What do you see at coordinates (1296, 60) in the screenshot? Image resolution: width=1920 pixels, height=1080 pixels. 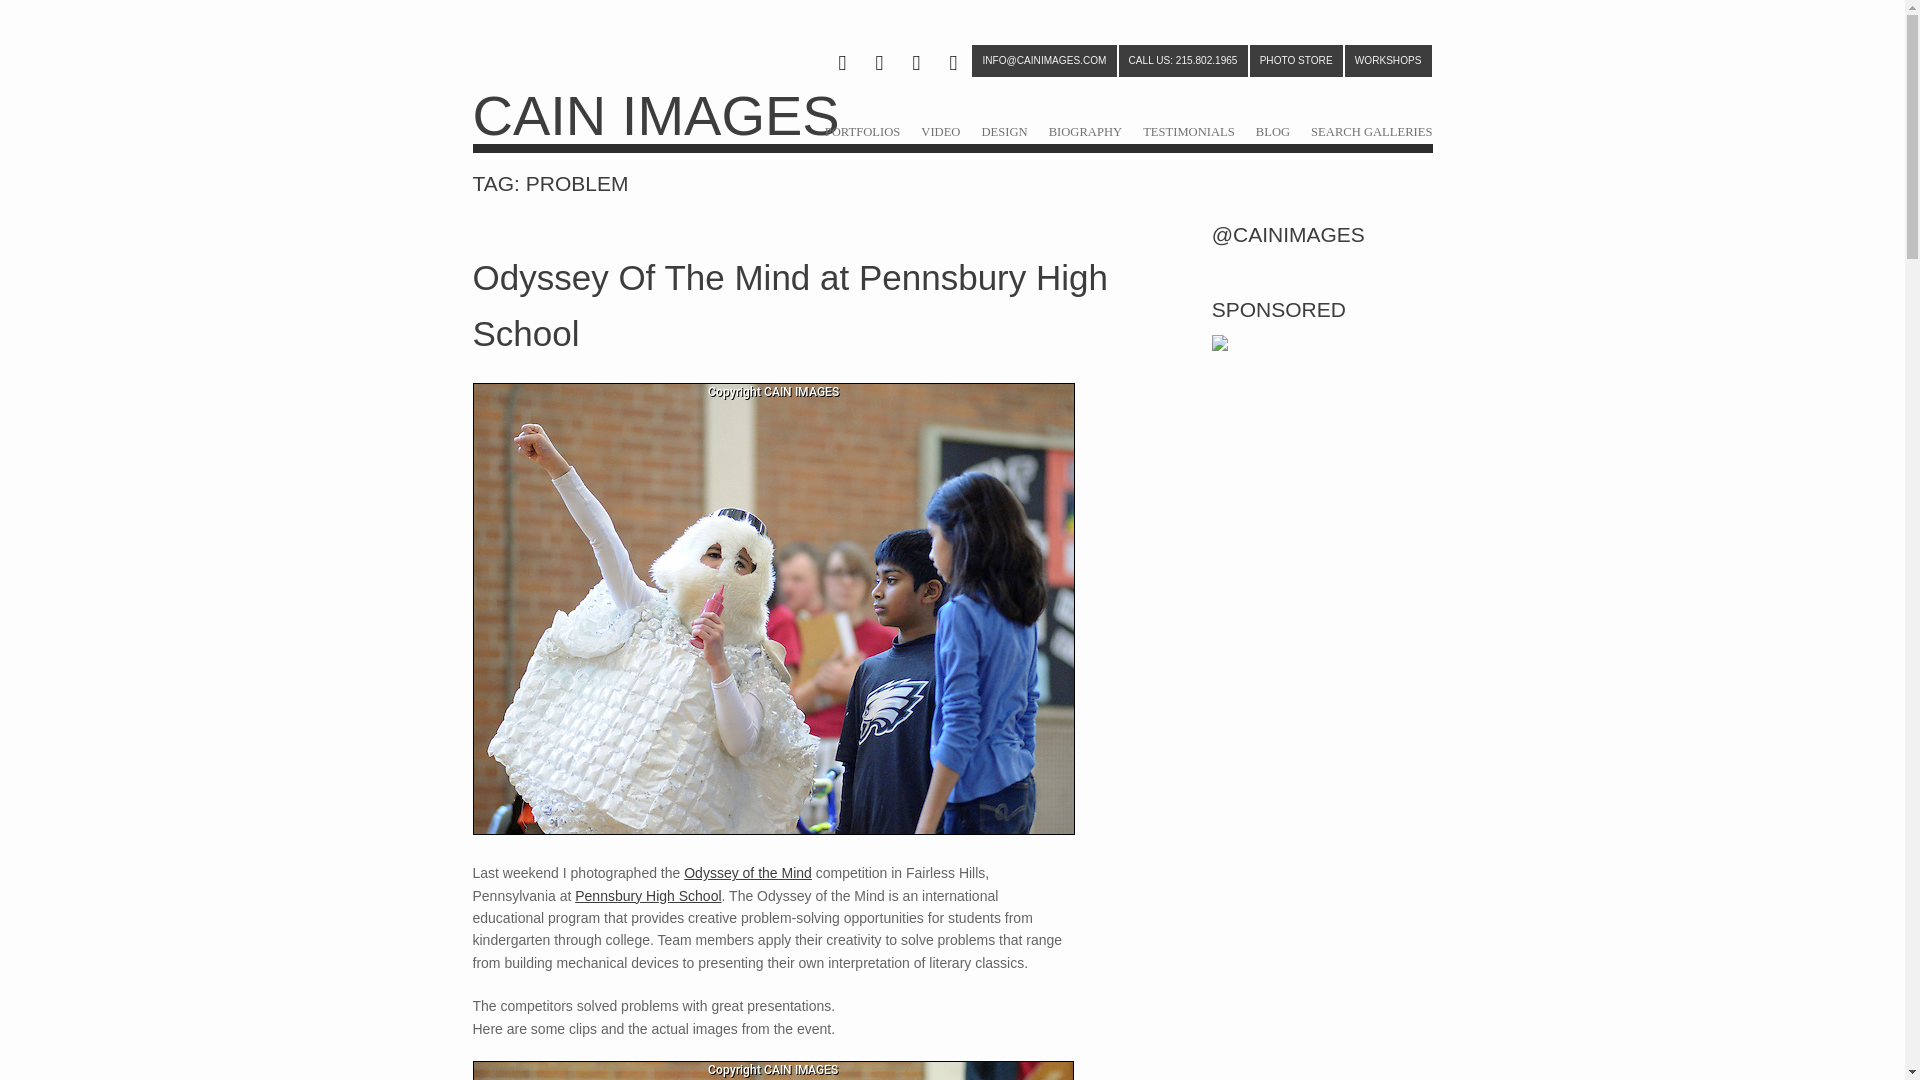 I see `PHOTO STORE` at bounding box center [1296, 60].